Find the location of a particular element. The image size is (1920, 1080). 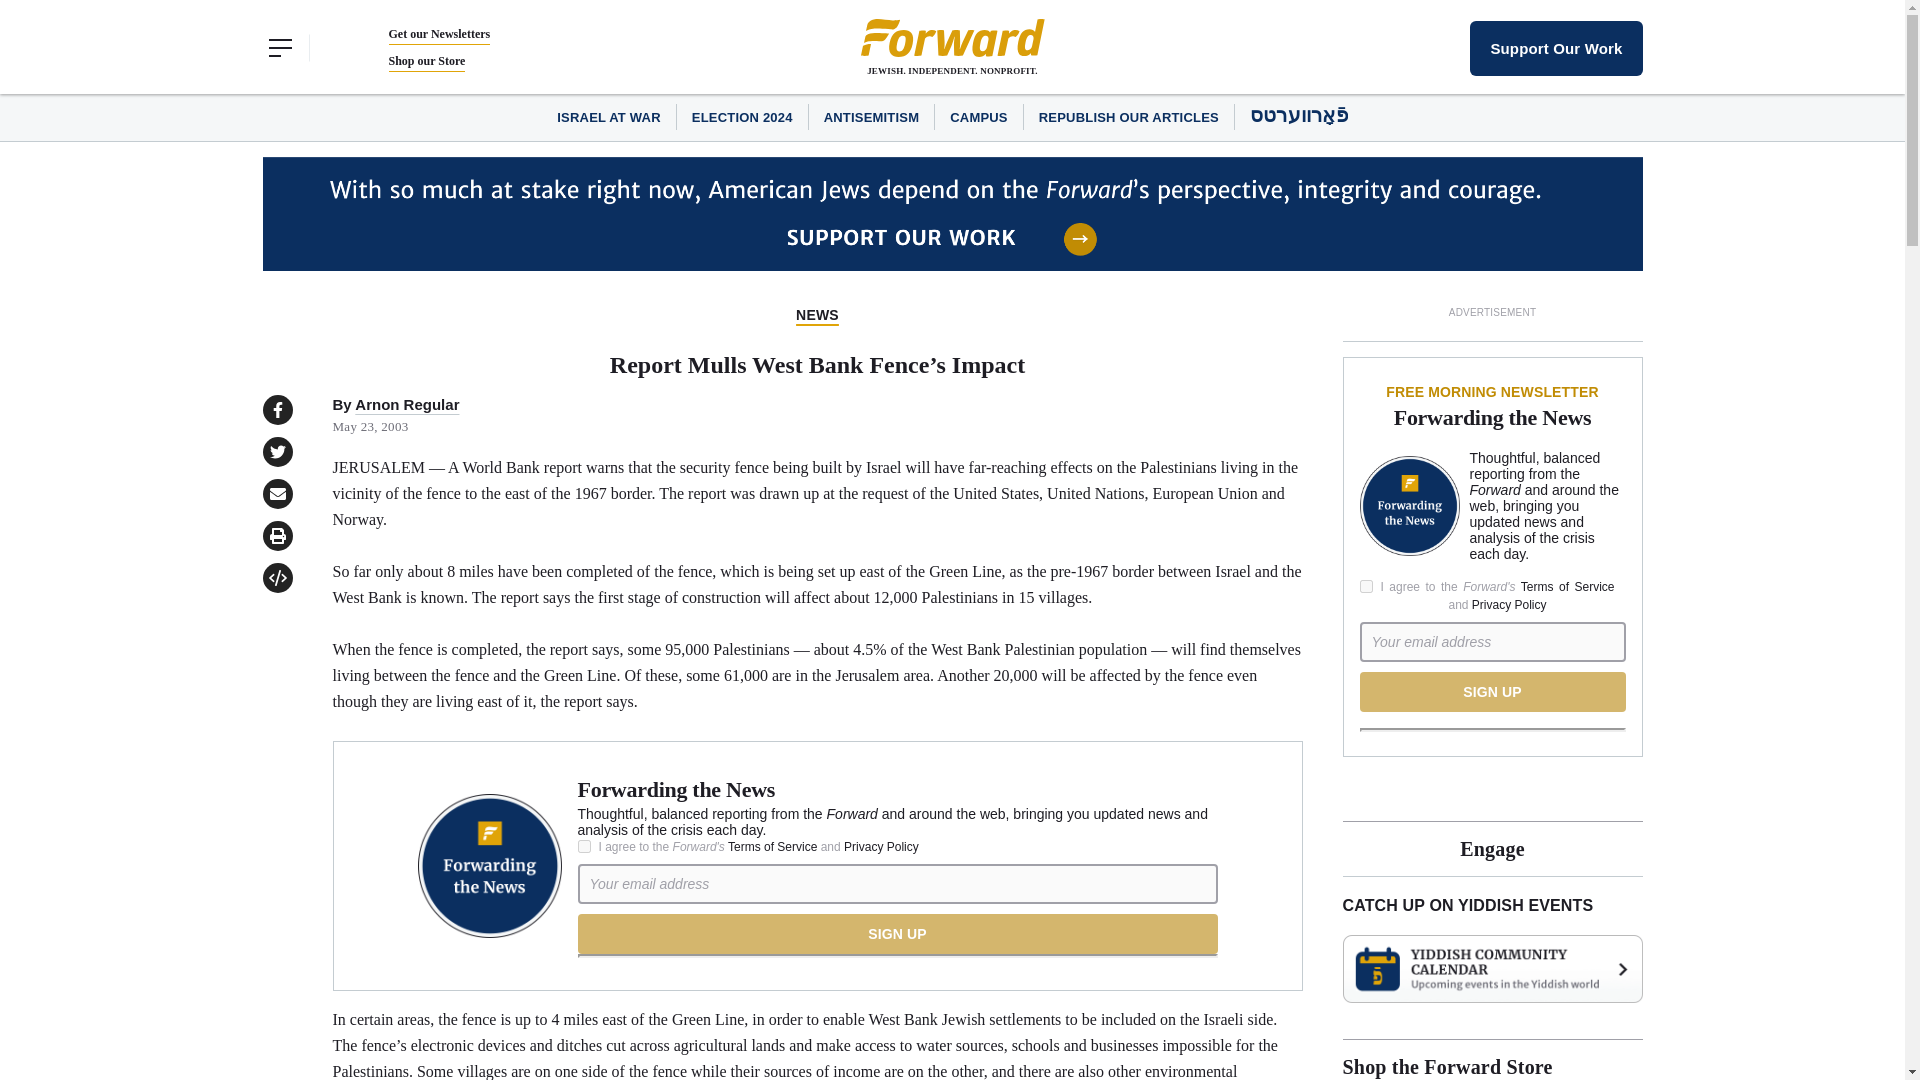

Sign Up is located at coordinates (1492, 691).